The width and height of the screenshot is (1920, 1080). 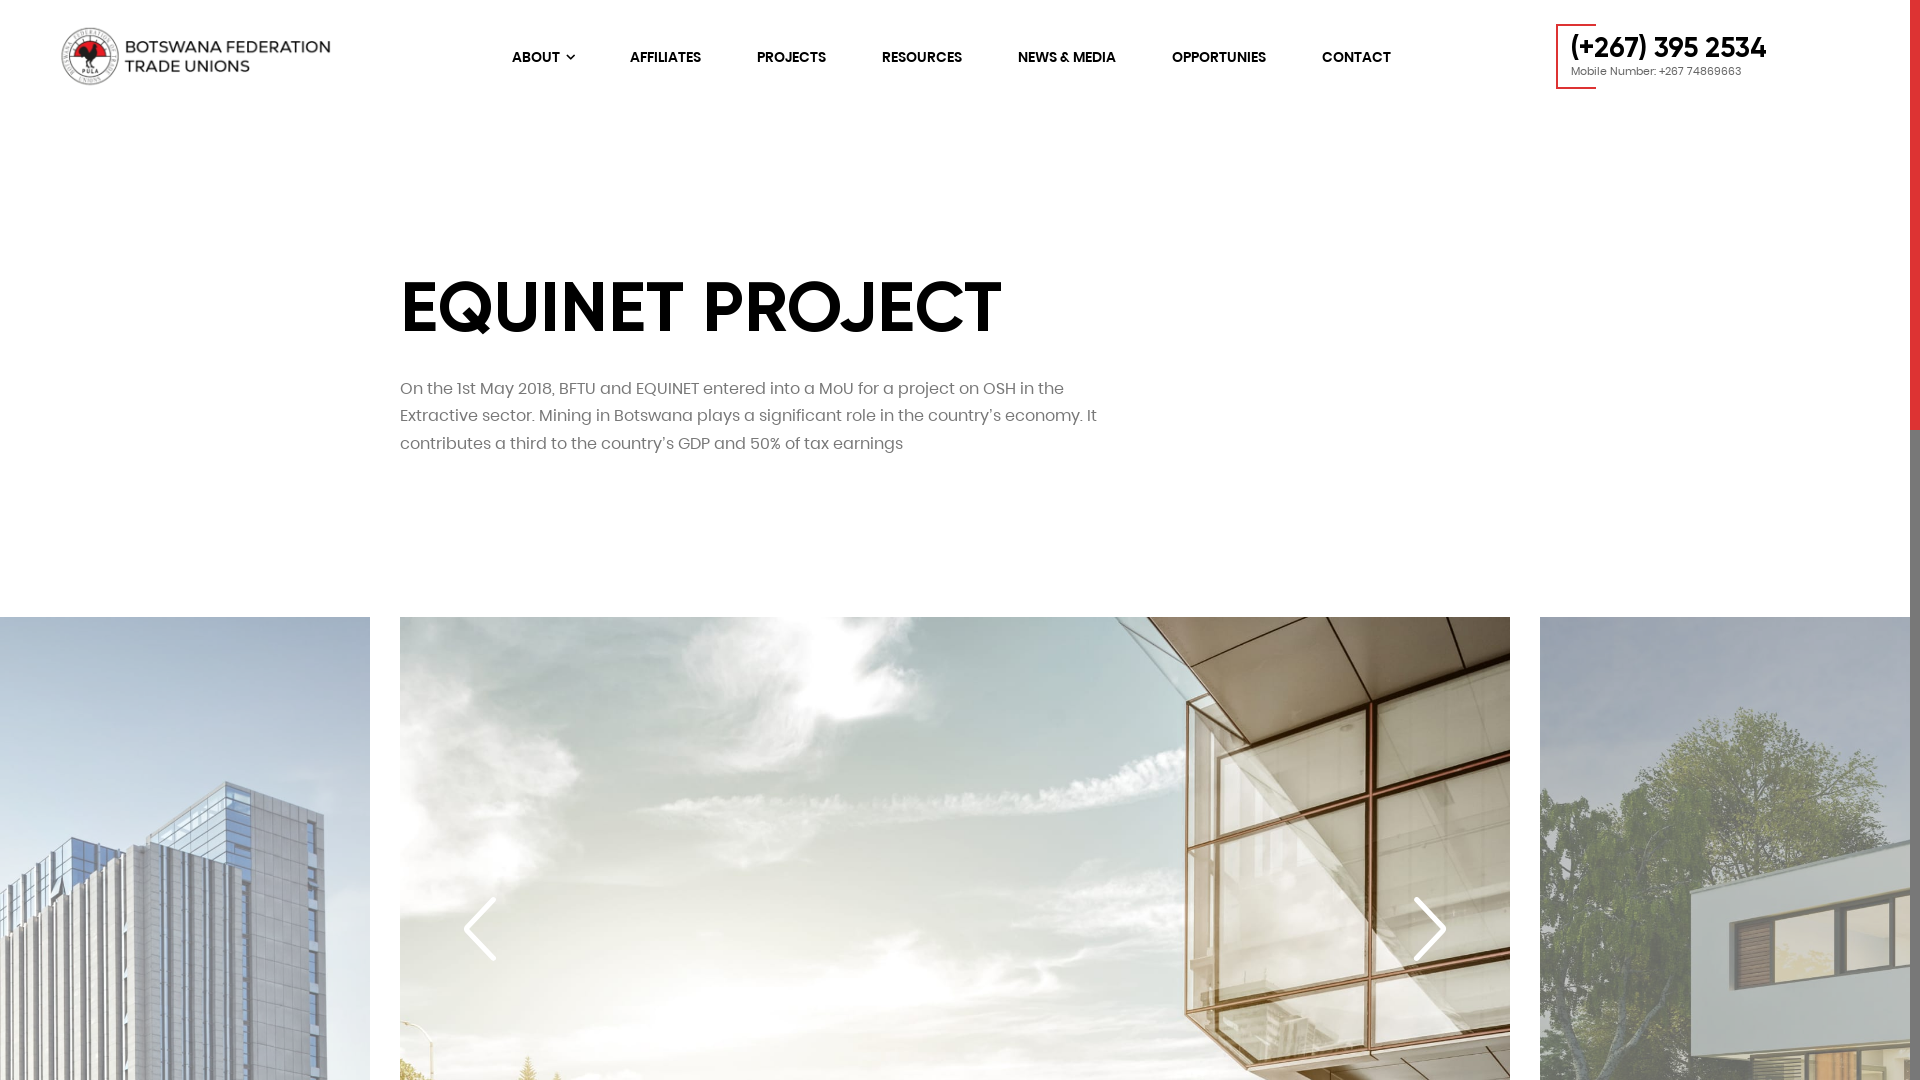 I want to click on (+267) 395 2534
Mobile Number: +267 74869663, so click(x=1662, y=56).